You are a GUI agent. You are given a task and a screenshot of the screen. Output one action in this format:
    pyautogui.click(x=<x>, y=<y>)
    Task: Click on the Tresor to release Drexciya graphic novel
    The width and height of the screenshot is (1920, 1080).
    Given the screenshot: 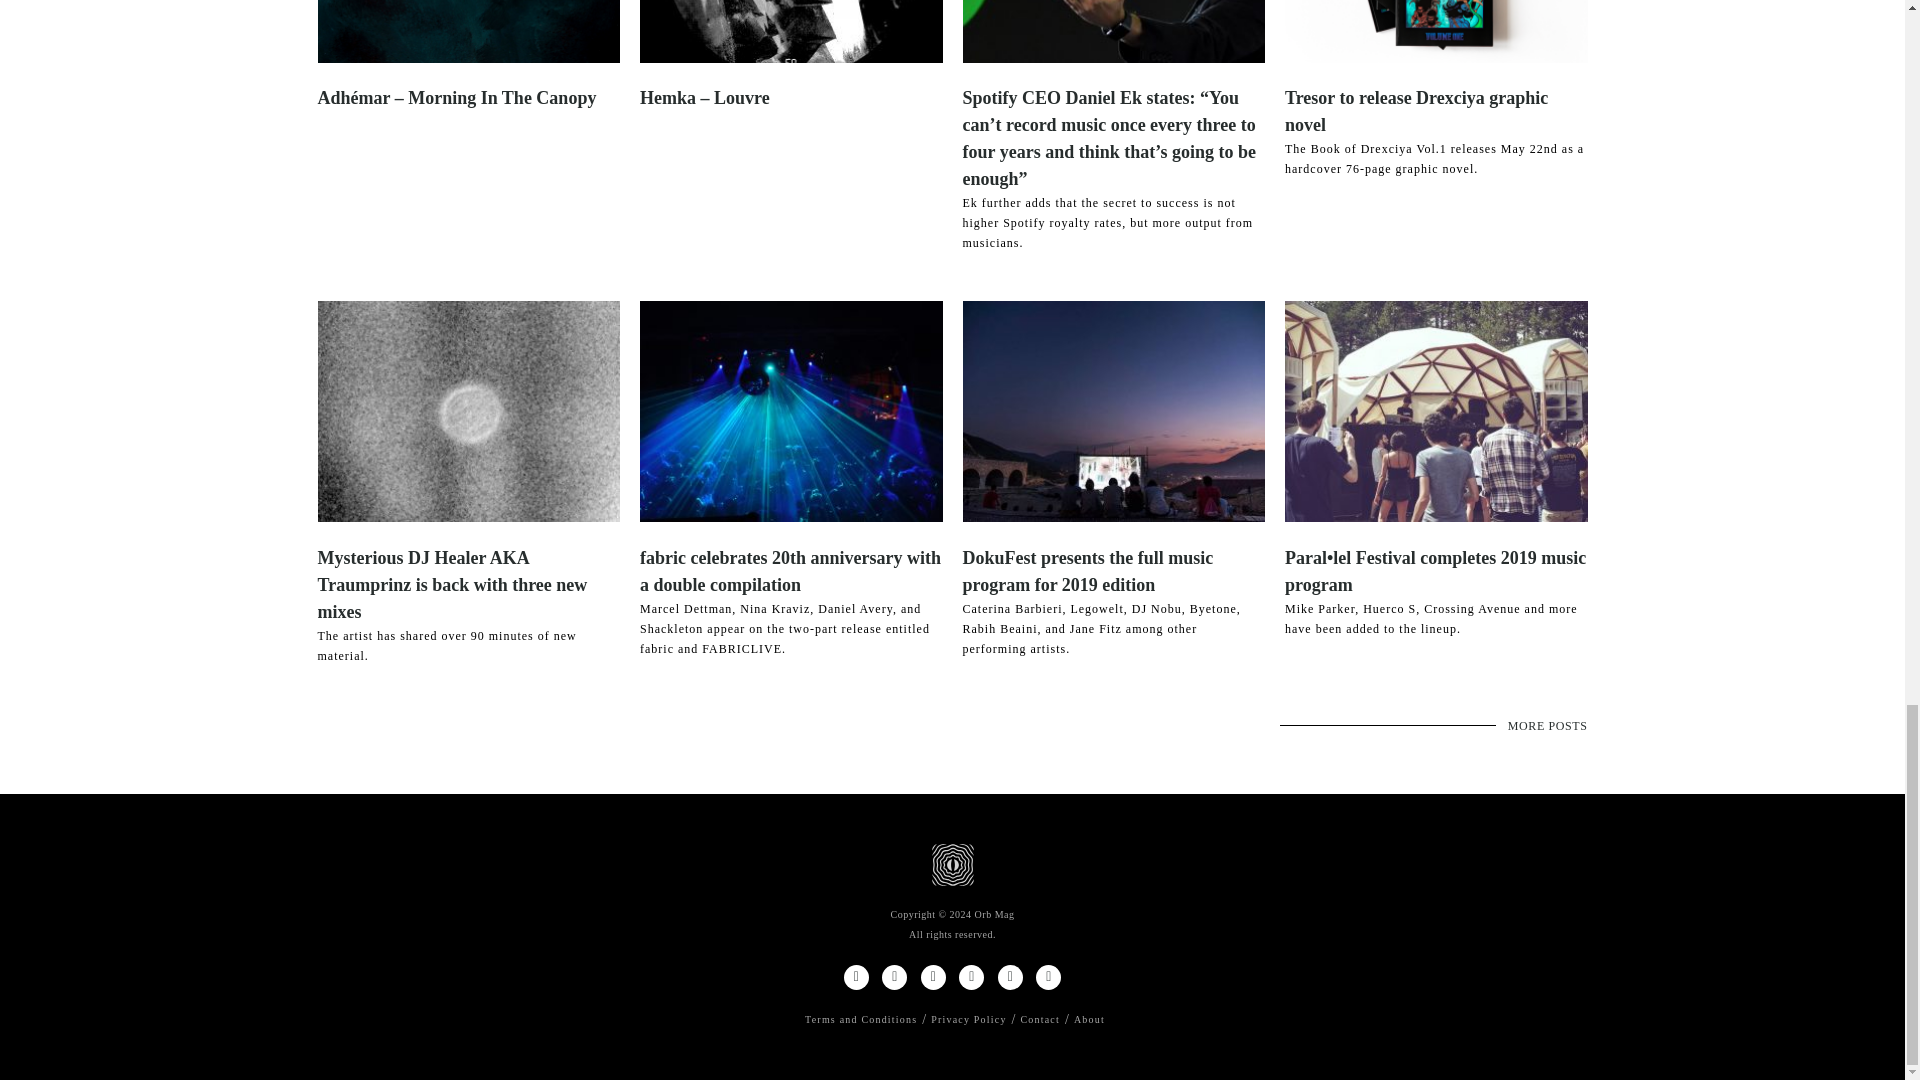 What is the action you would take?
    pyautogui.click(x=1416, y=111)
    